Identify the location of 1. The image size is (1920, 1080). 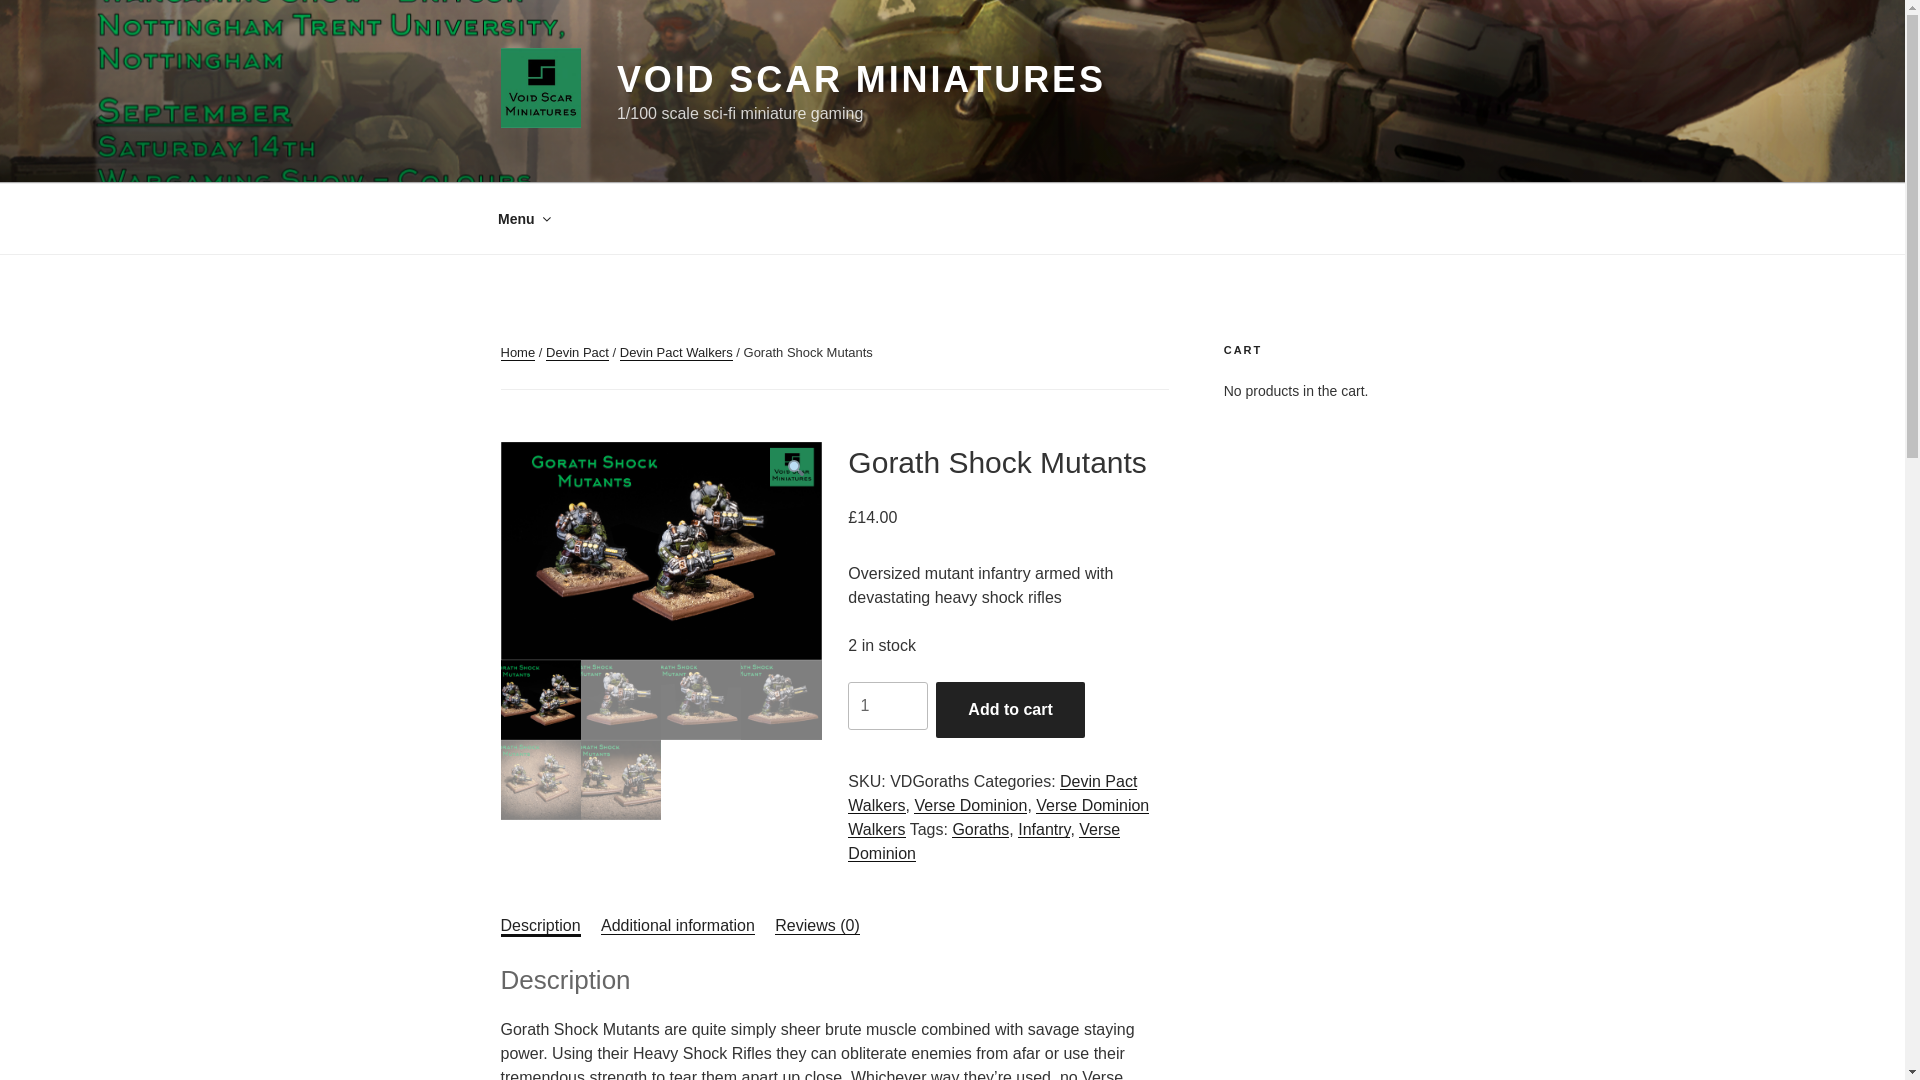
(888, 706).